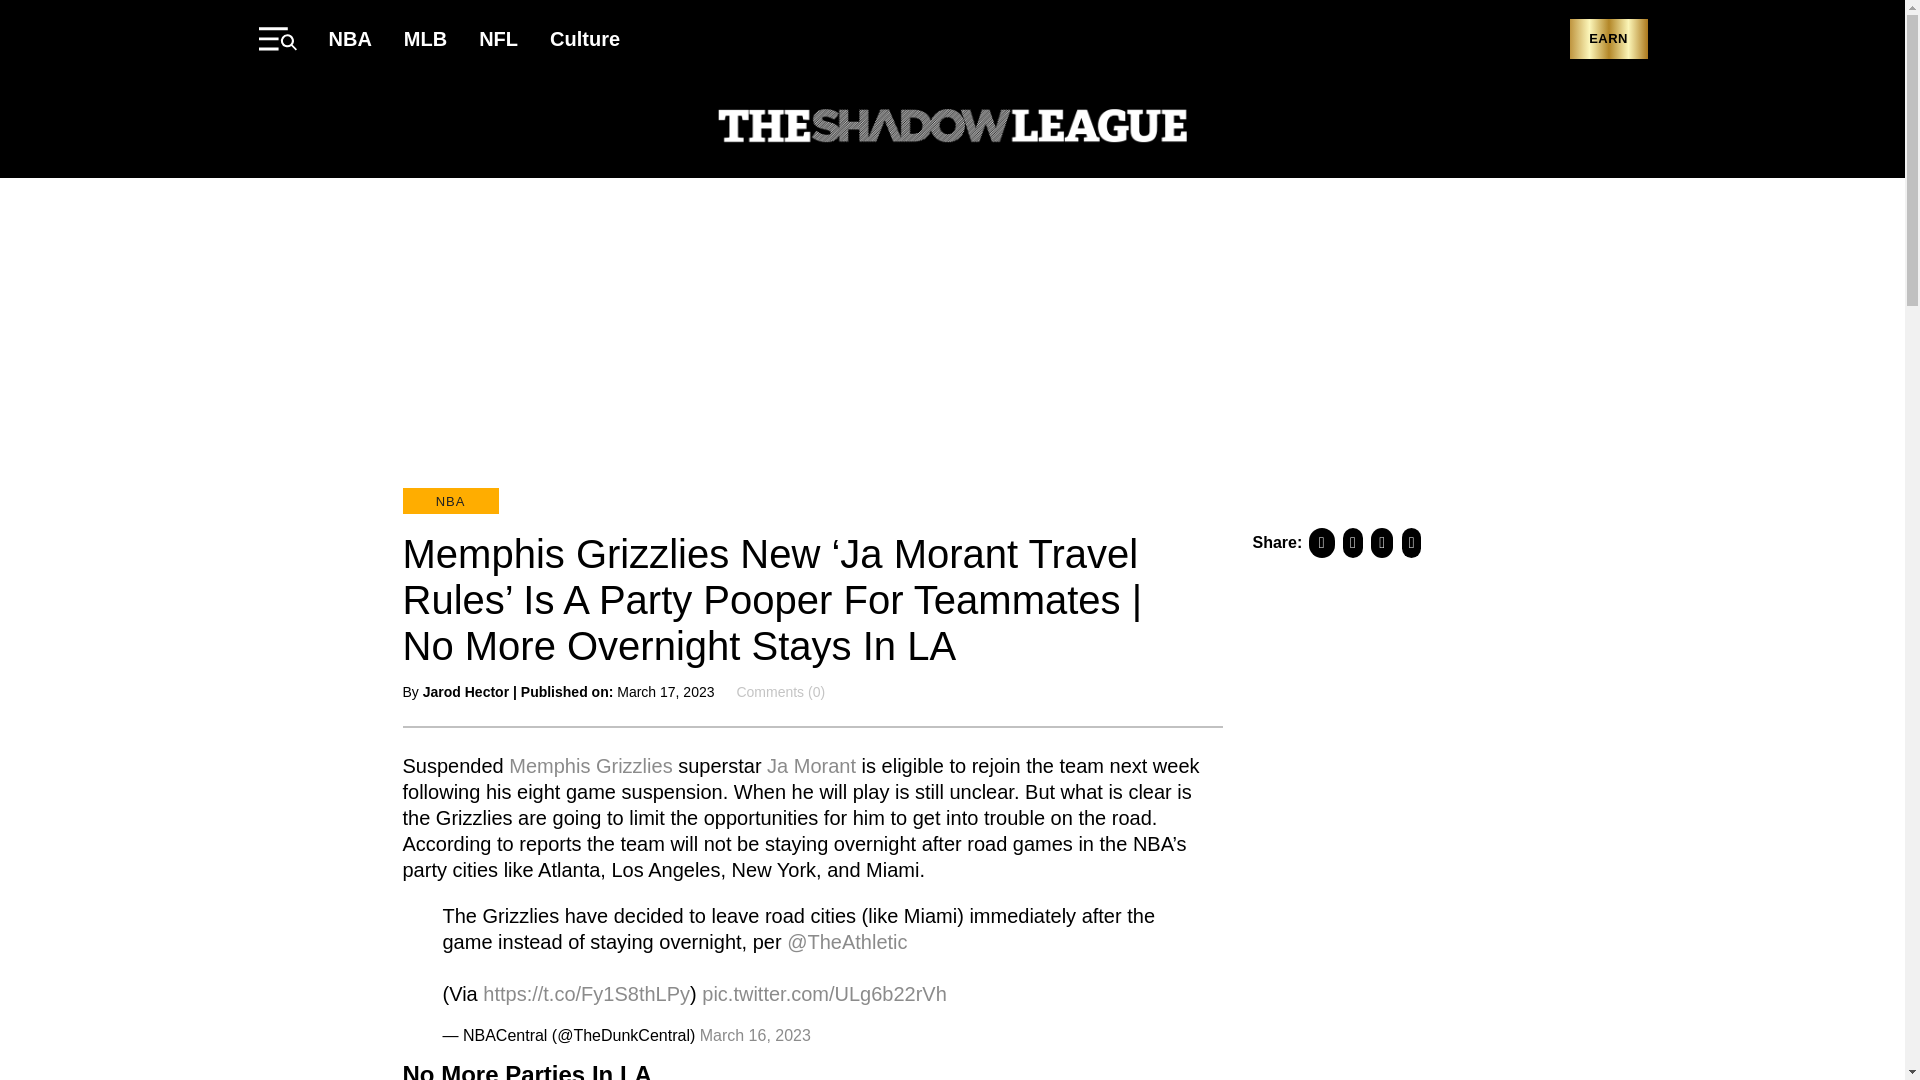 This screenshot has height=1080, width=1920. Describe the element at coordinates (952, 128) in the screenshot. I see `The Shadow League` at that location.